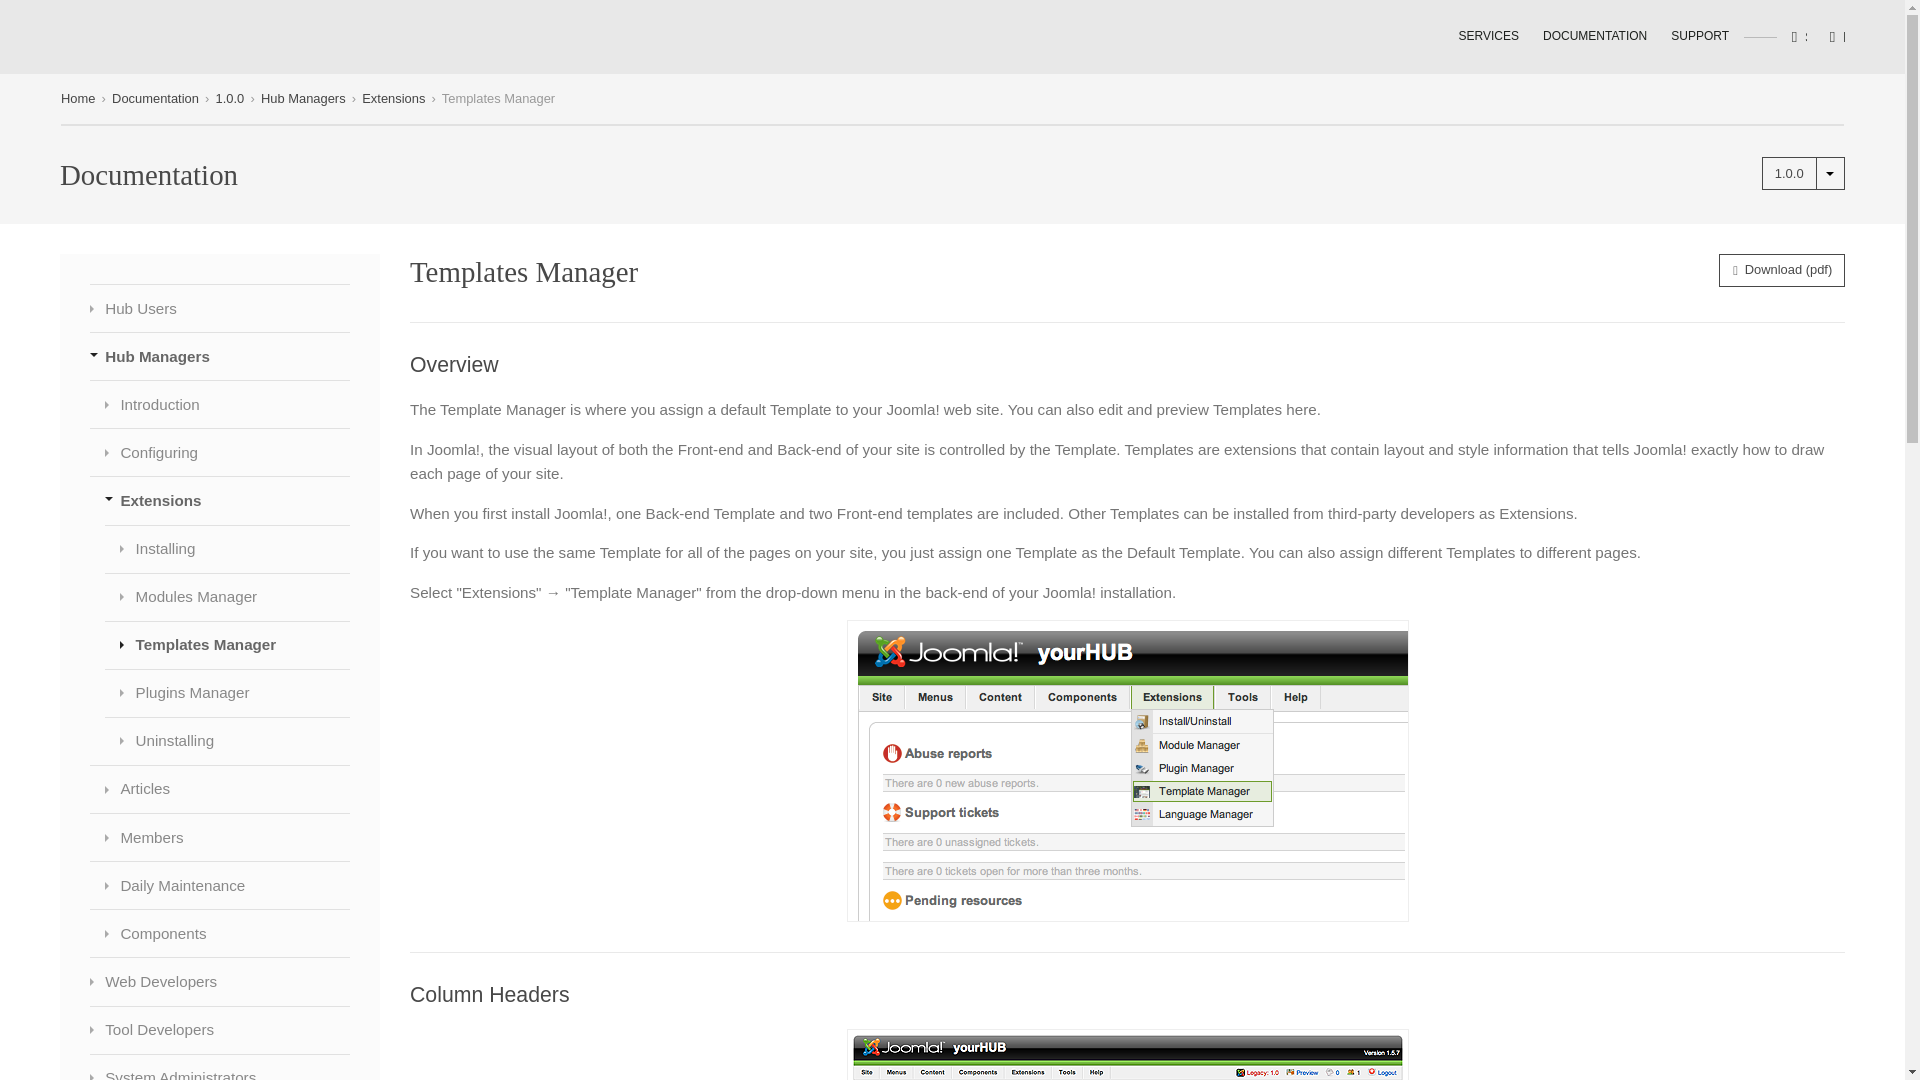 The width and height of the screenshot is (1920, 1080). Describe the element at coordinates (155, 98) in the screenshot. I see `Documentation` at that location.